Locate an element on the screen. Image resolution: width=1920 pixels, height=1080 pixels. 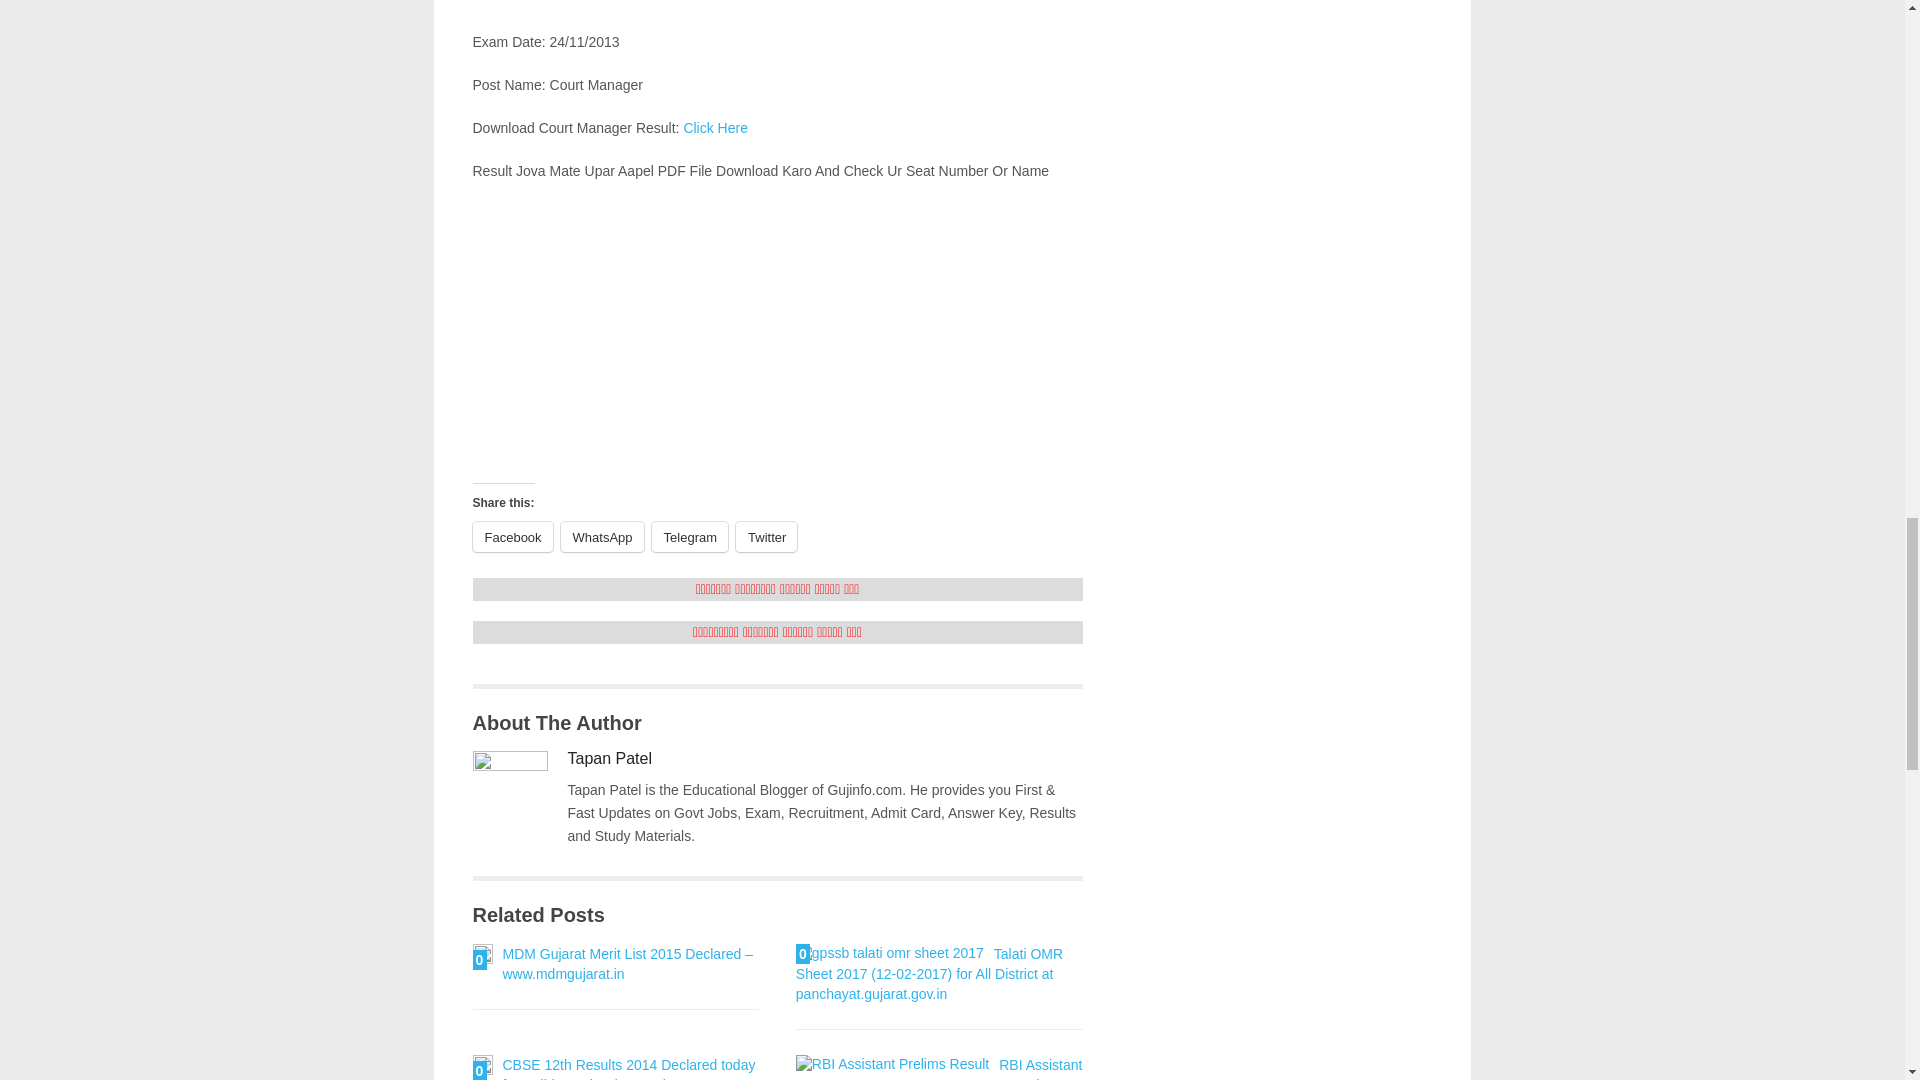
Click to share on Telegram is located at coordinates (690, 536).